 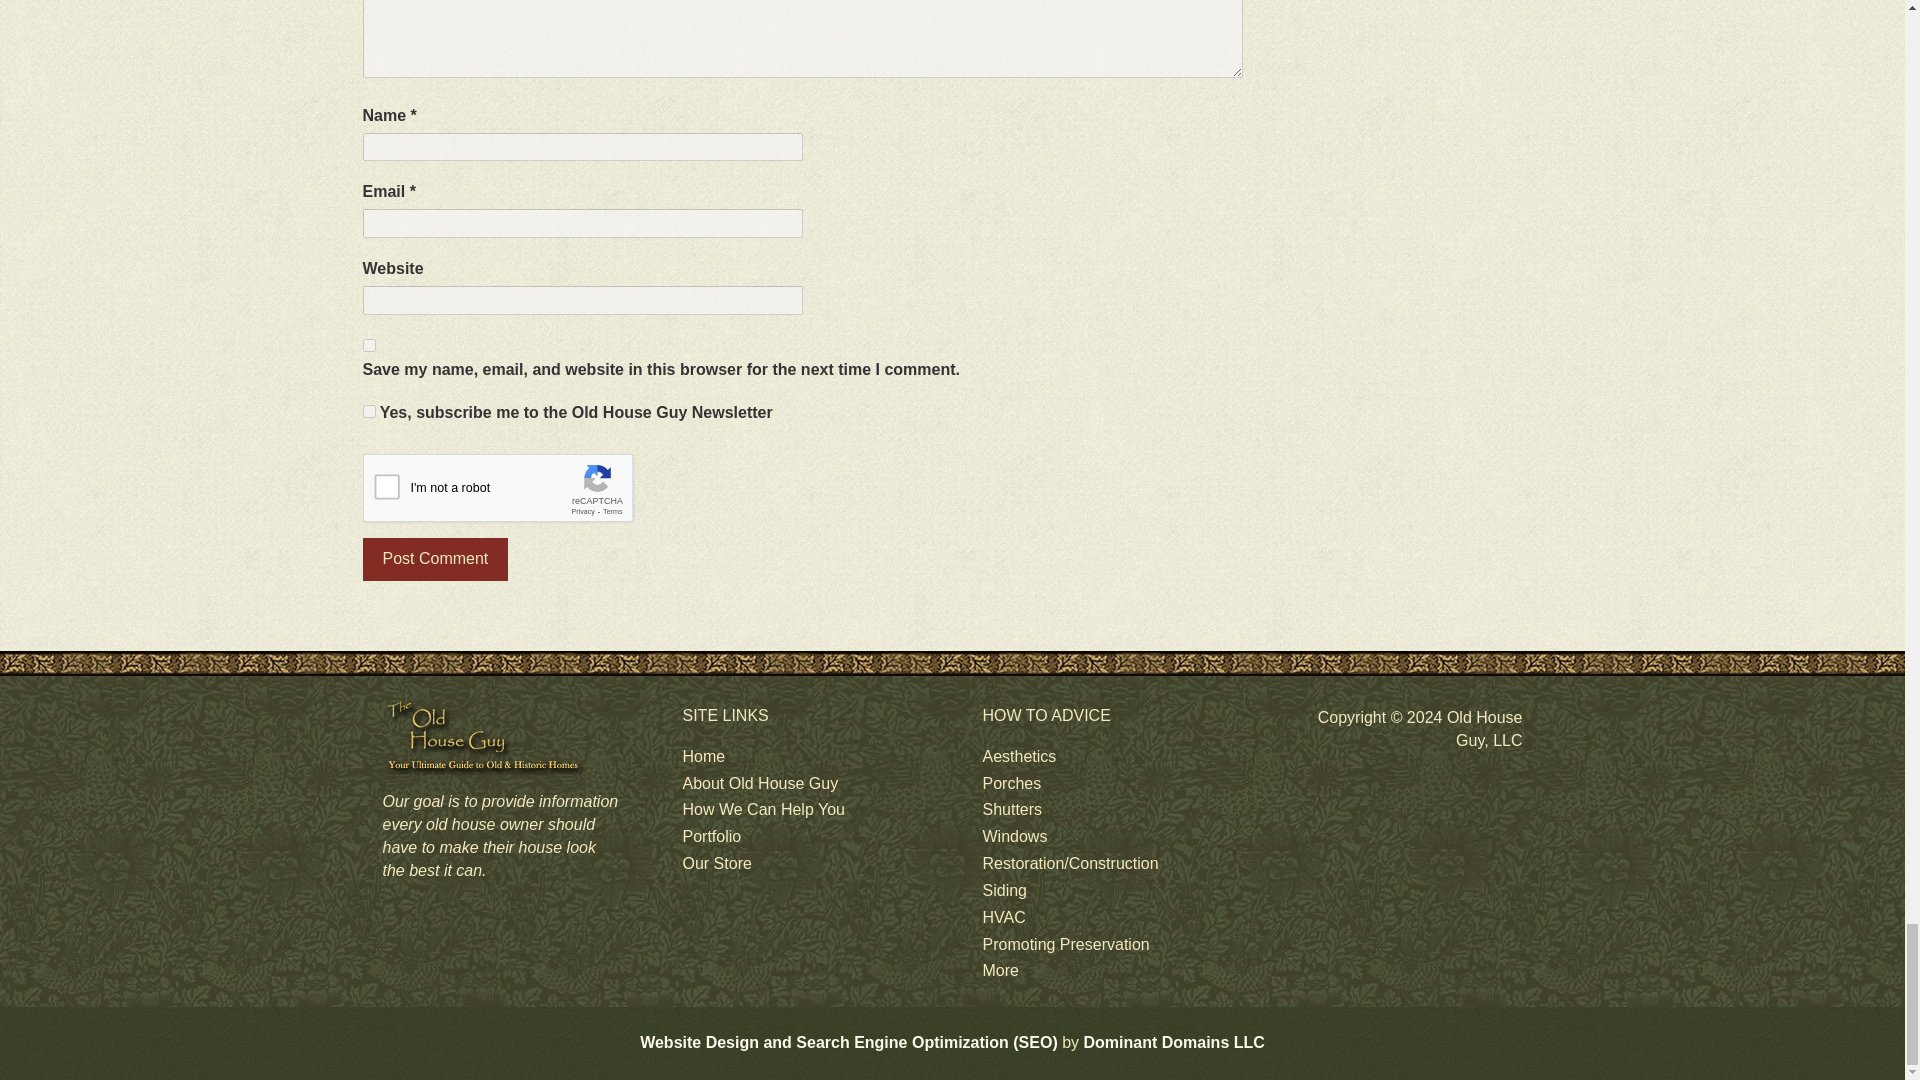 I want to click on 1, so click(x=368, y=411).